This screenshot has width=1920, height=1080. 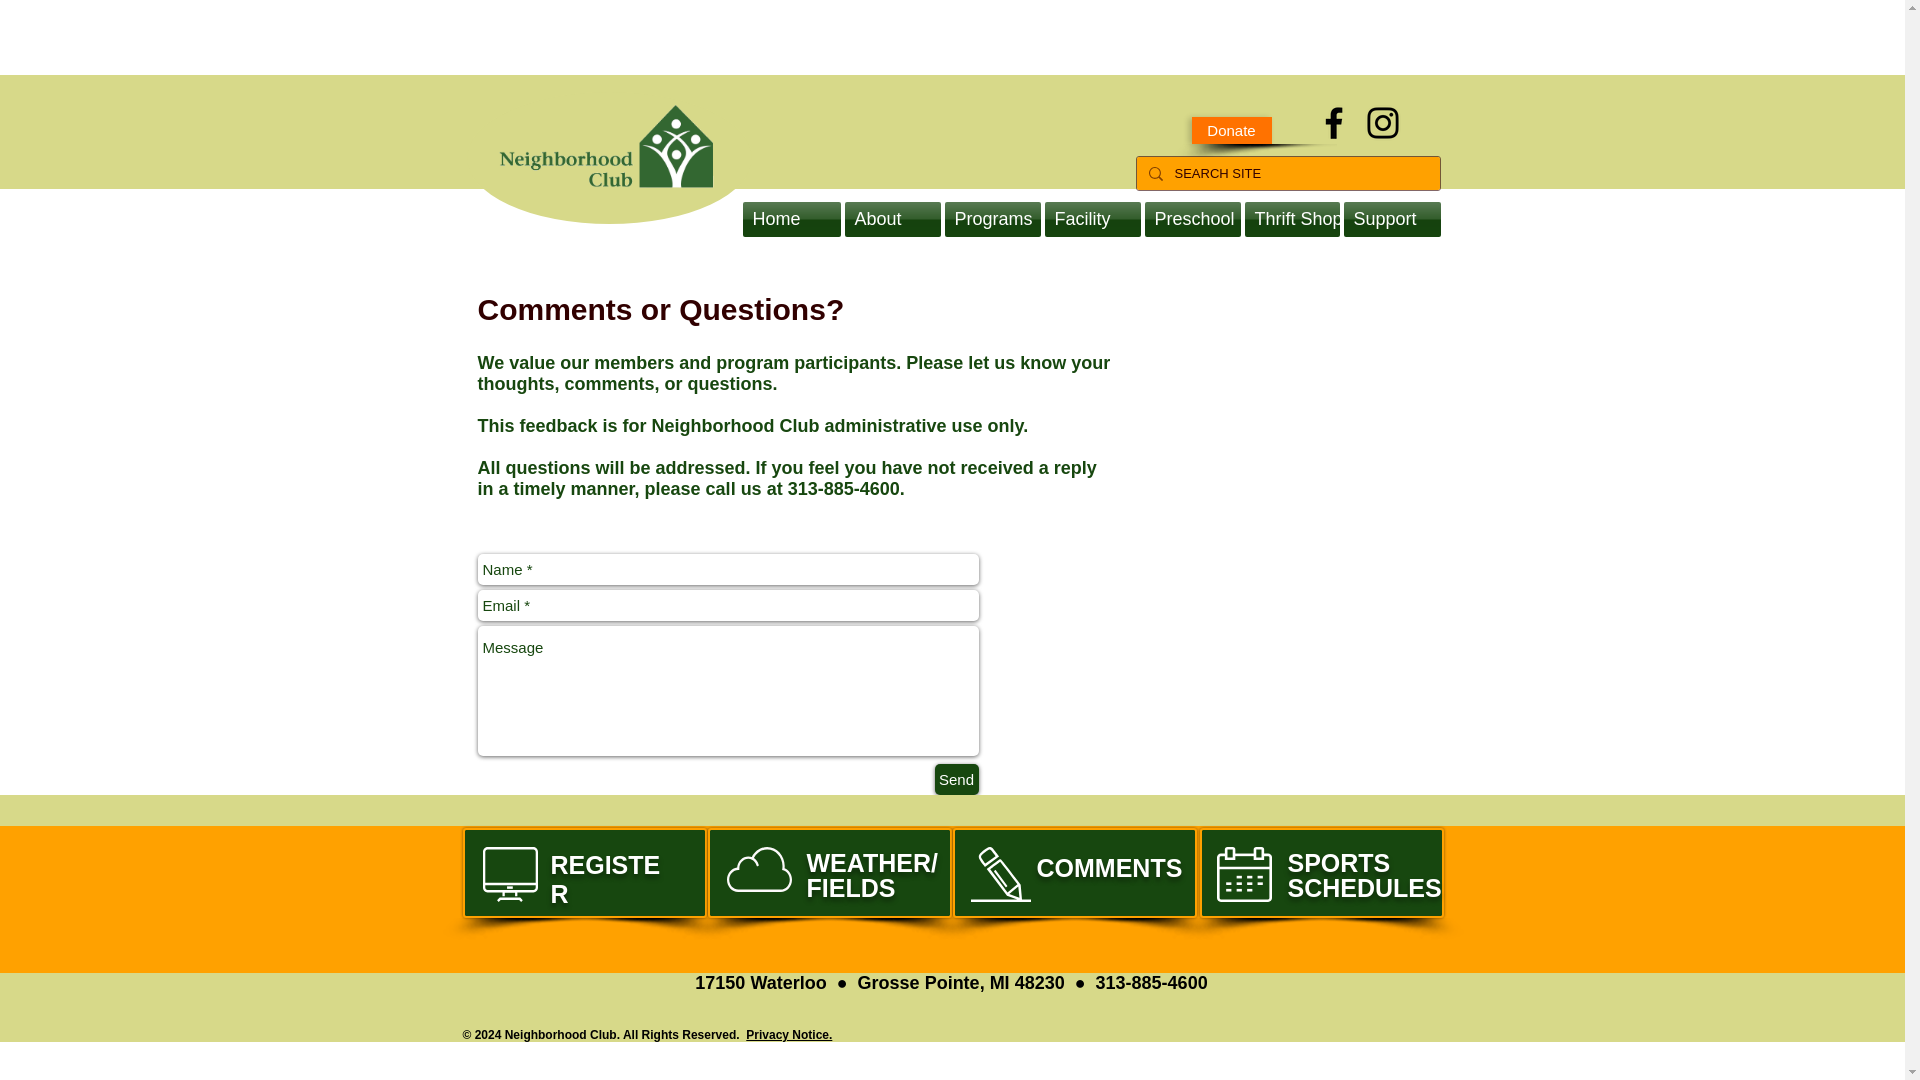 What do you see at coordinates (1322, 873) in the screenshot?
I see `Sports Schedule` at bounding box center [1322, 873].